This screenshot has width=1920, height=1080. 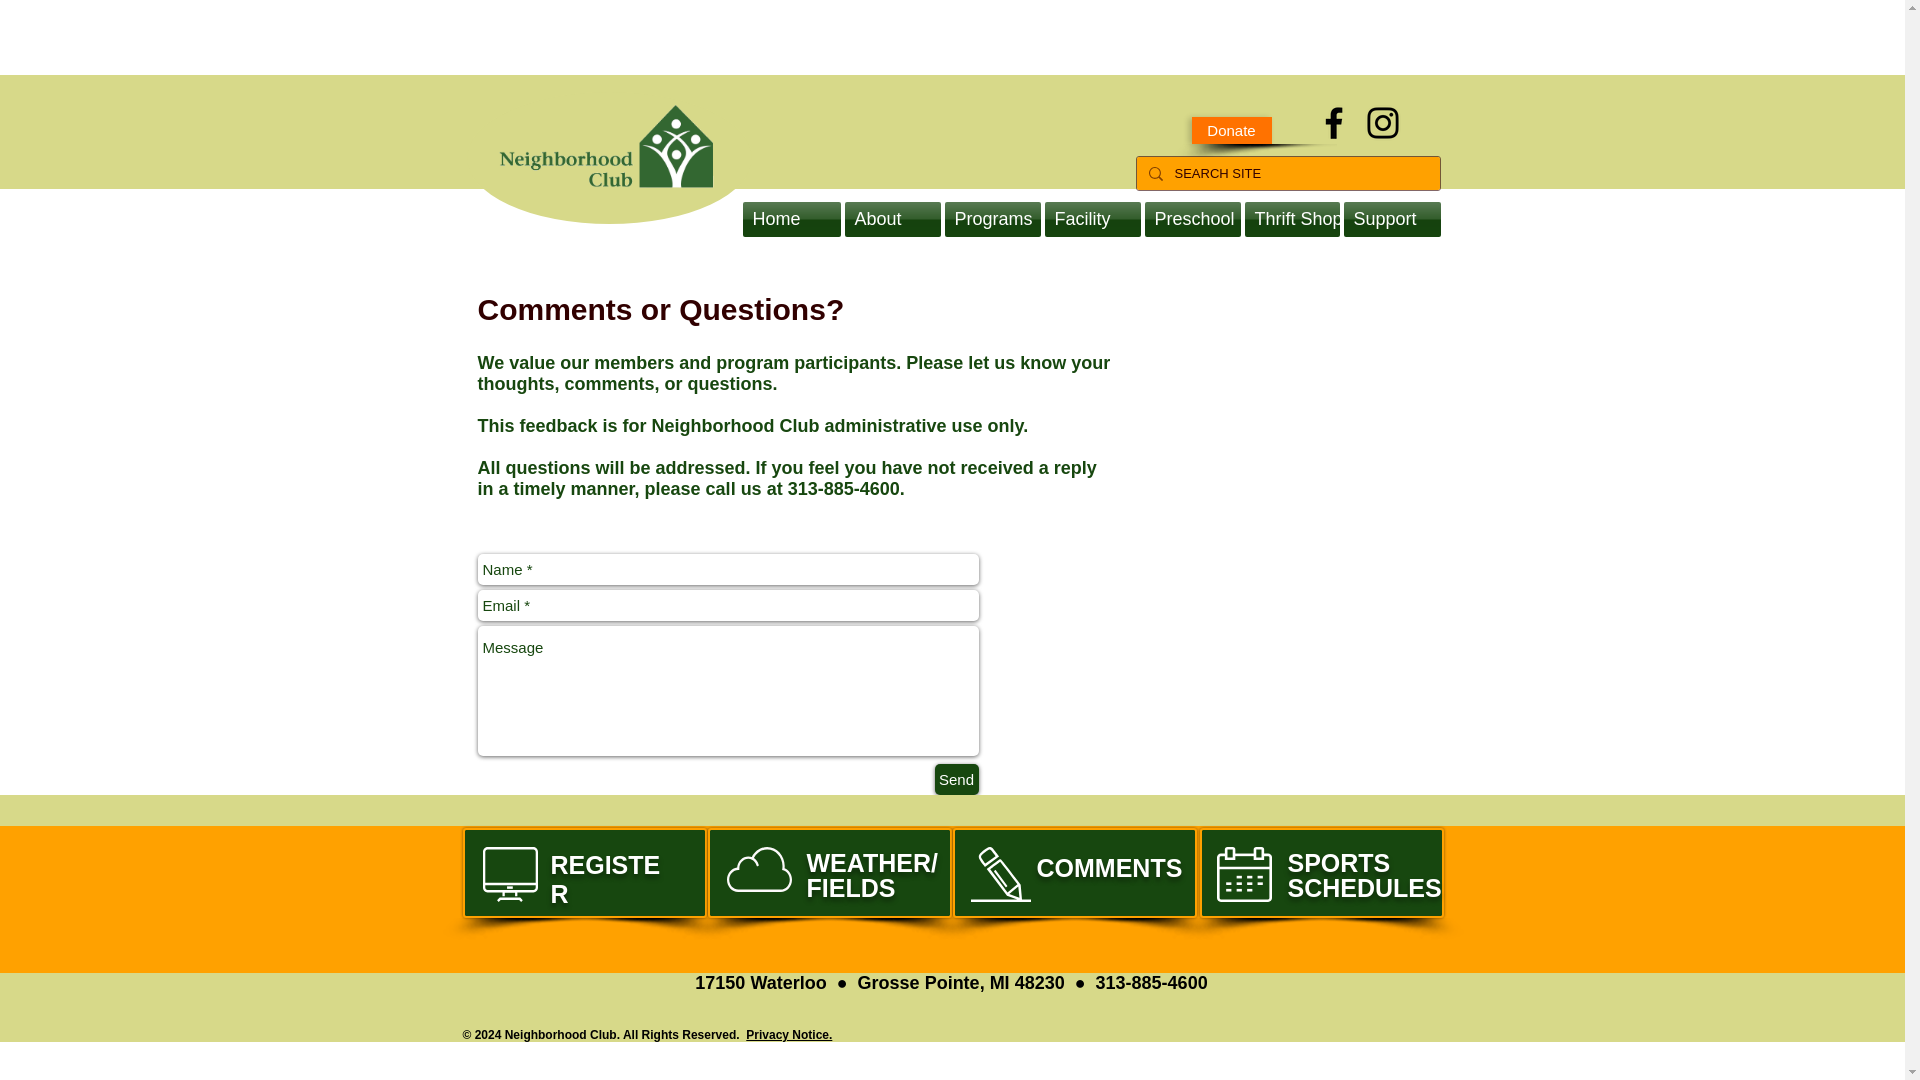 What do you see at coordinates (1322, 873) in the screenshot?
I see `Sports Schedule` at bounding box center [1322, 873].